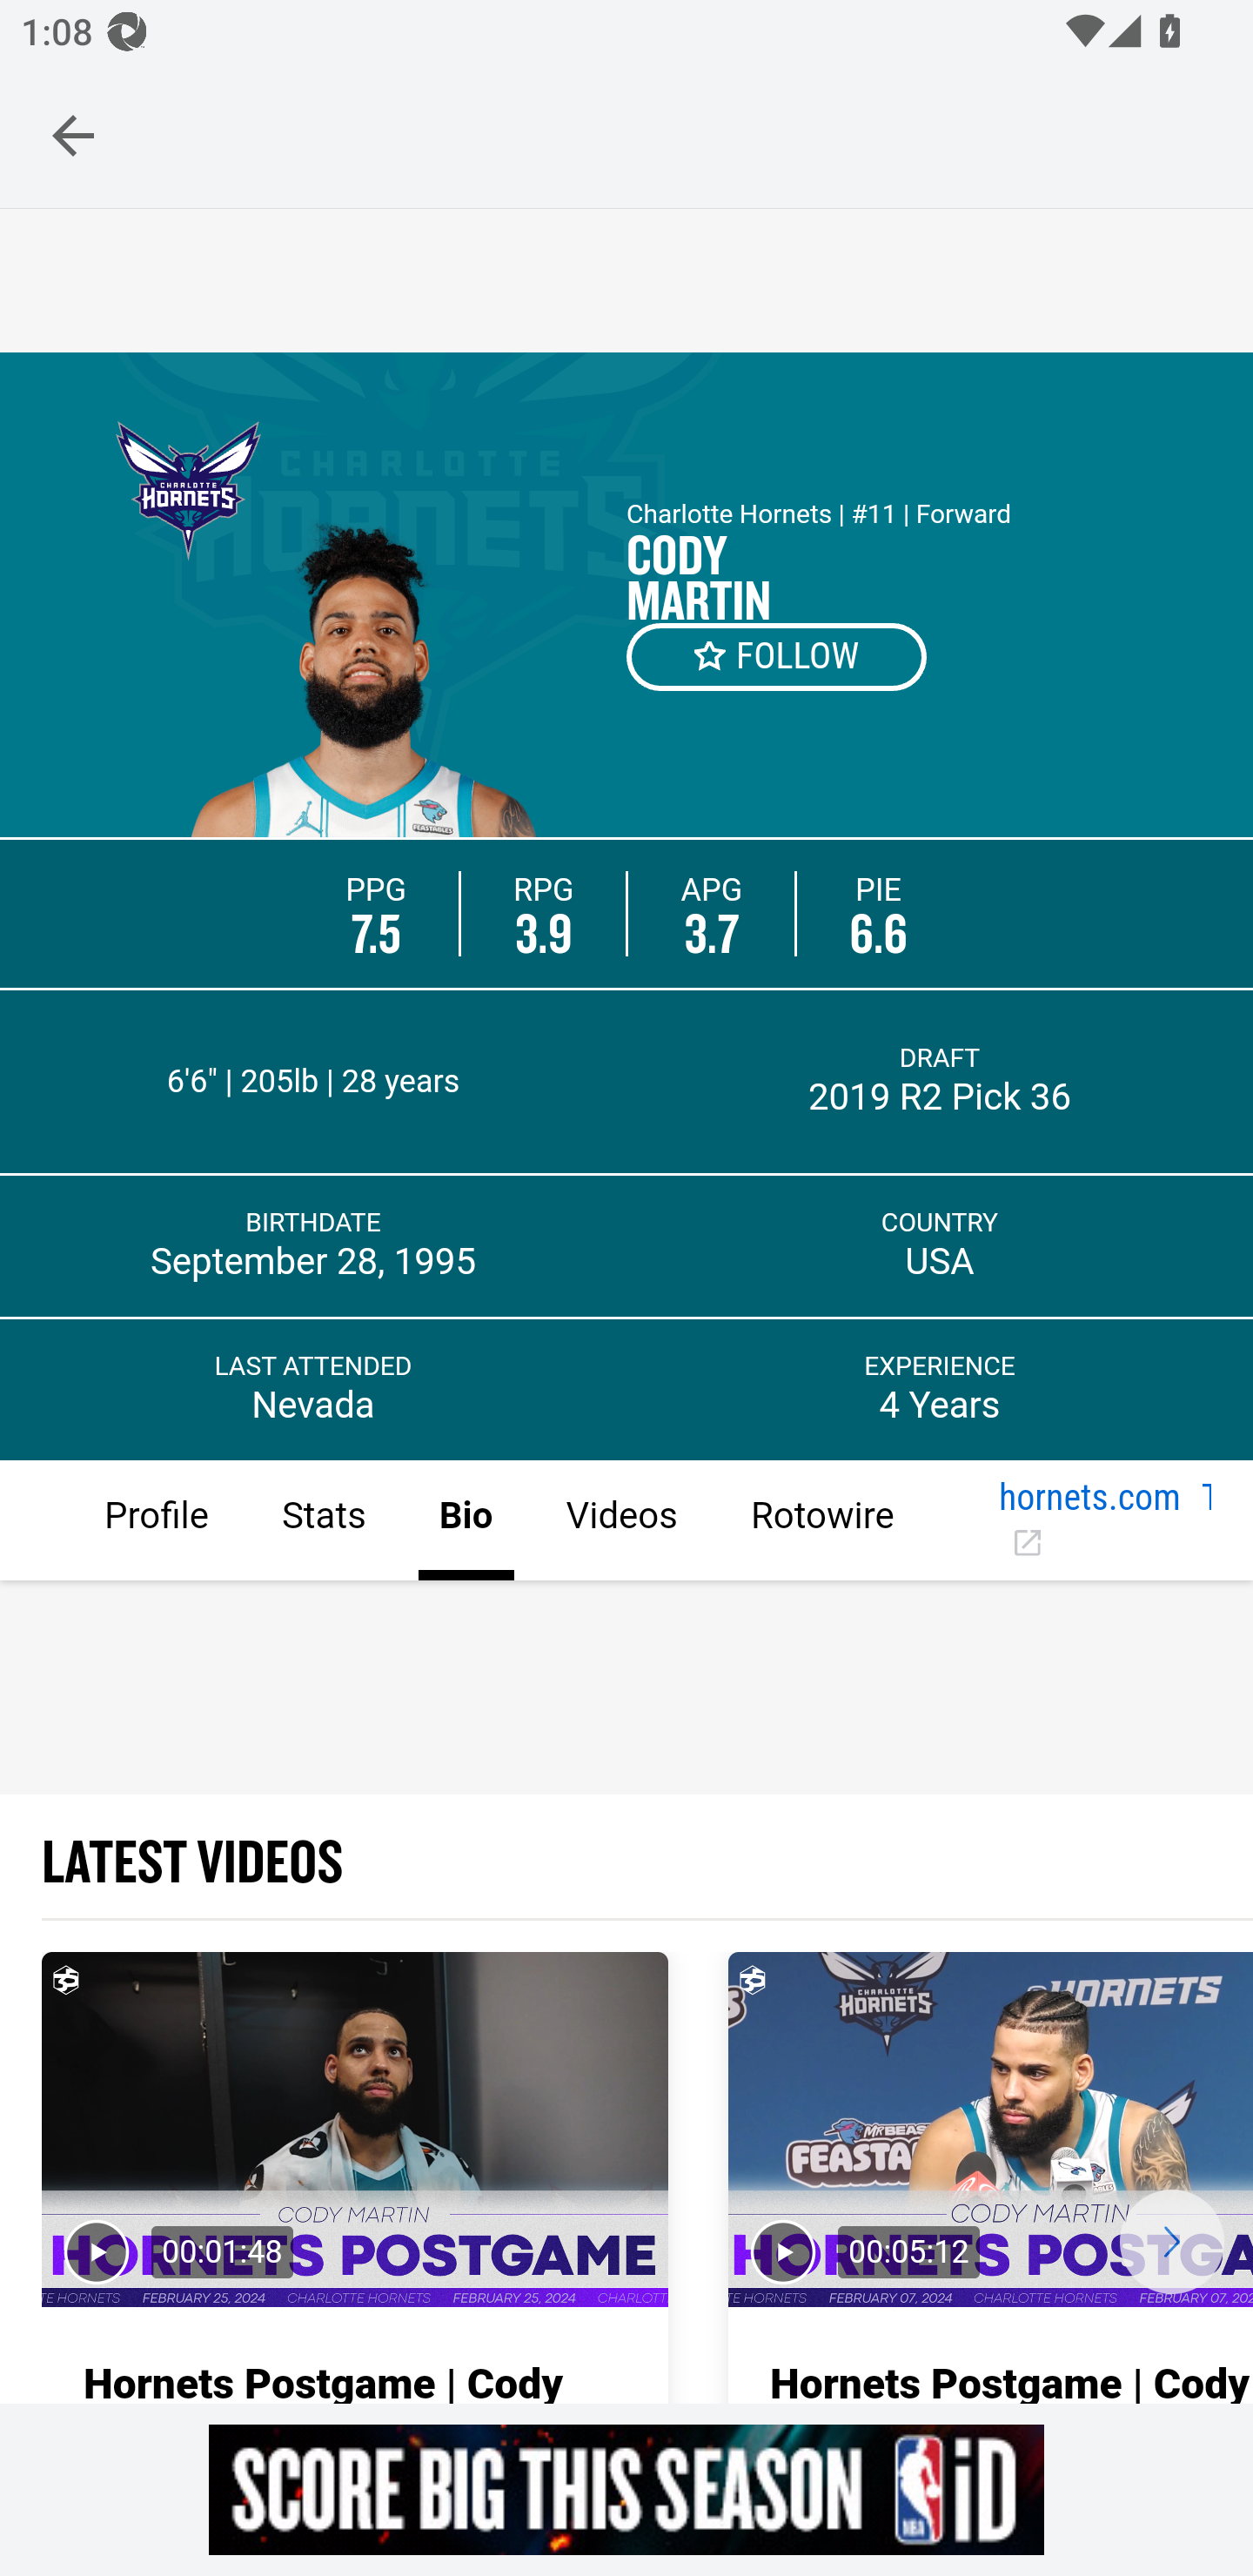 This screenshot has width=1253, height=2576. What do you see at coordinates (188, 487) in the screenshot?
I see `Charlotte Hornets Logo` at bounding box center [188, 487].